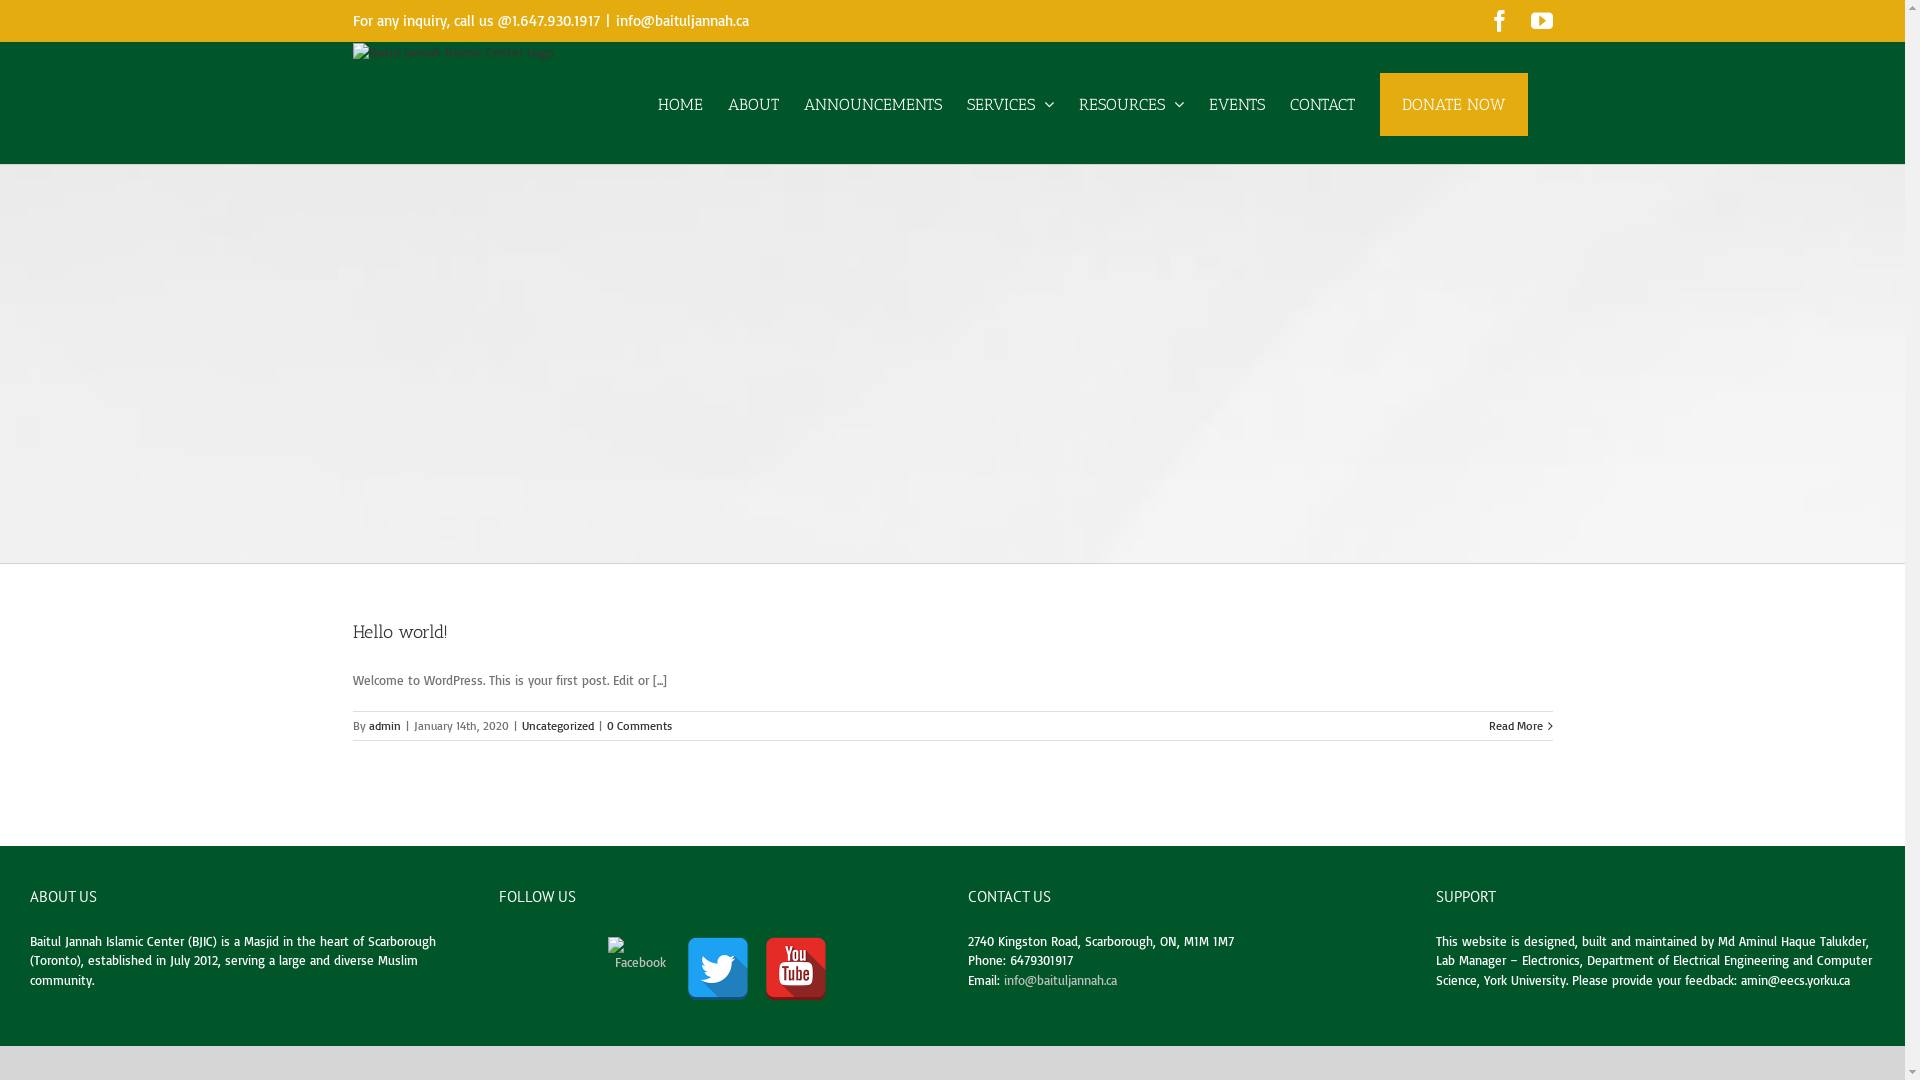 The width and height of the screenshot is (1920, 1080). Describe the element at coordinates (1322, 103) in the screenshot. I see `CONTACT` at that location.